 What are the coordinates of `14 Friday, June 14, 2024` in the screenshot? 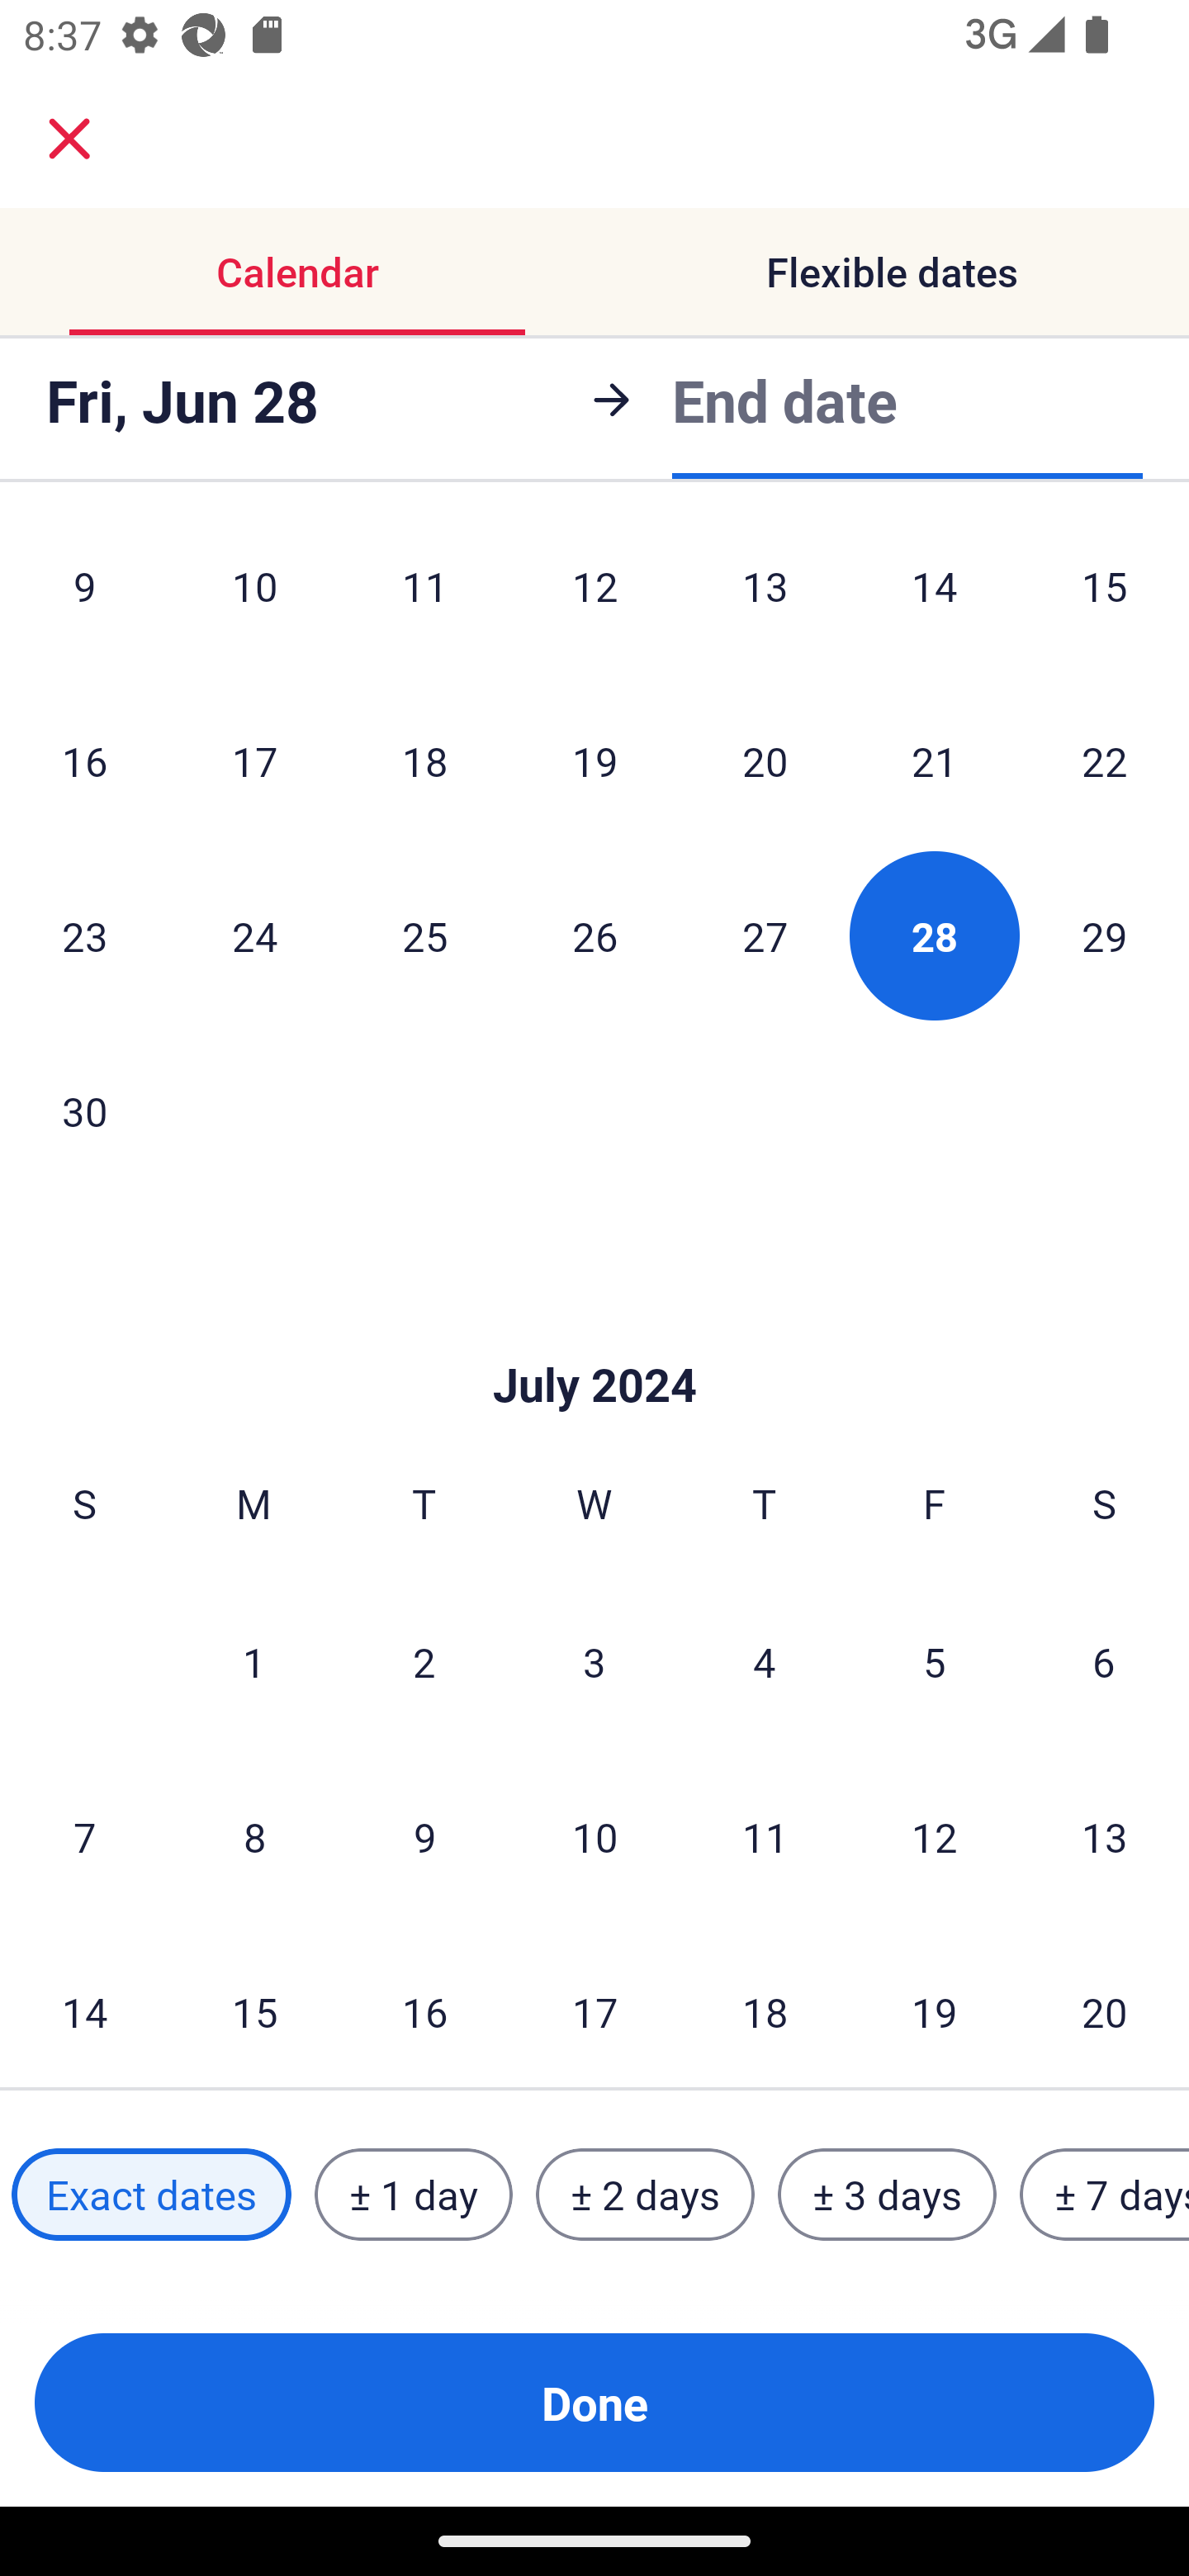 It's located at (935, 599).